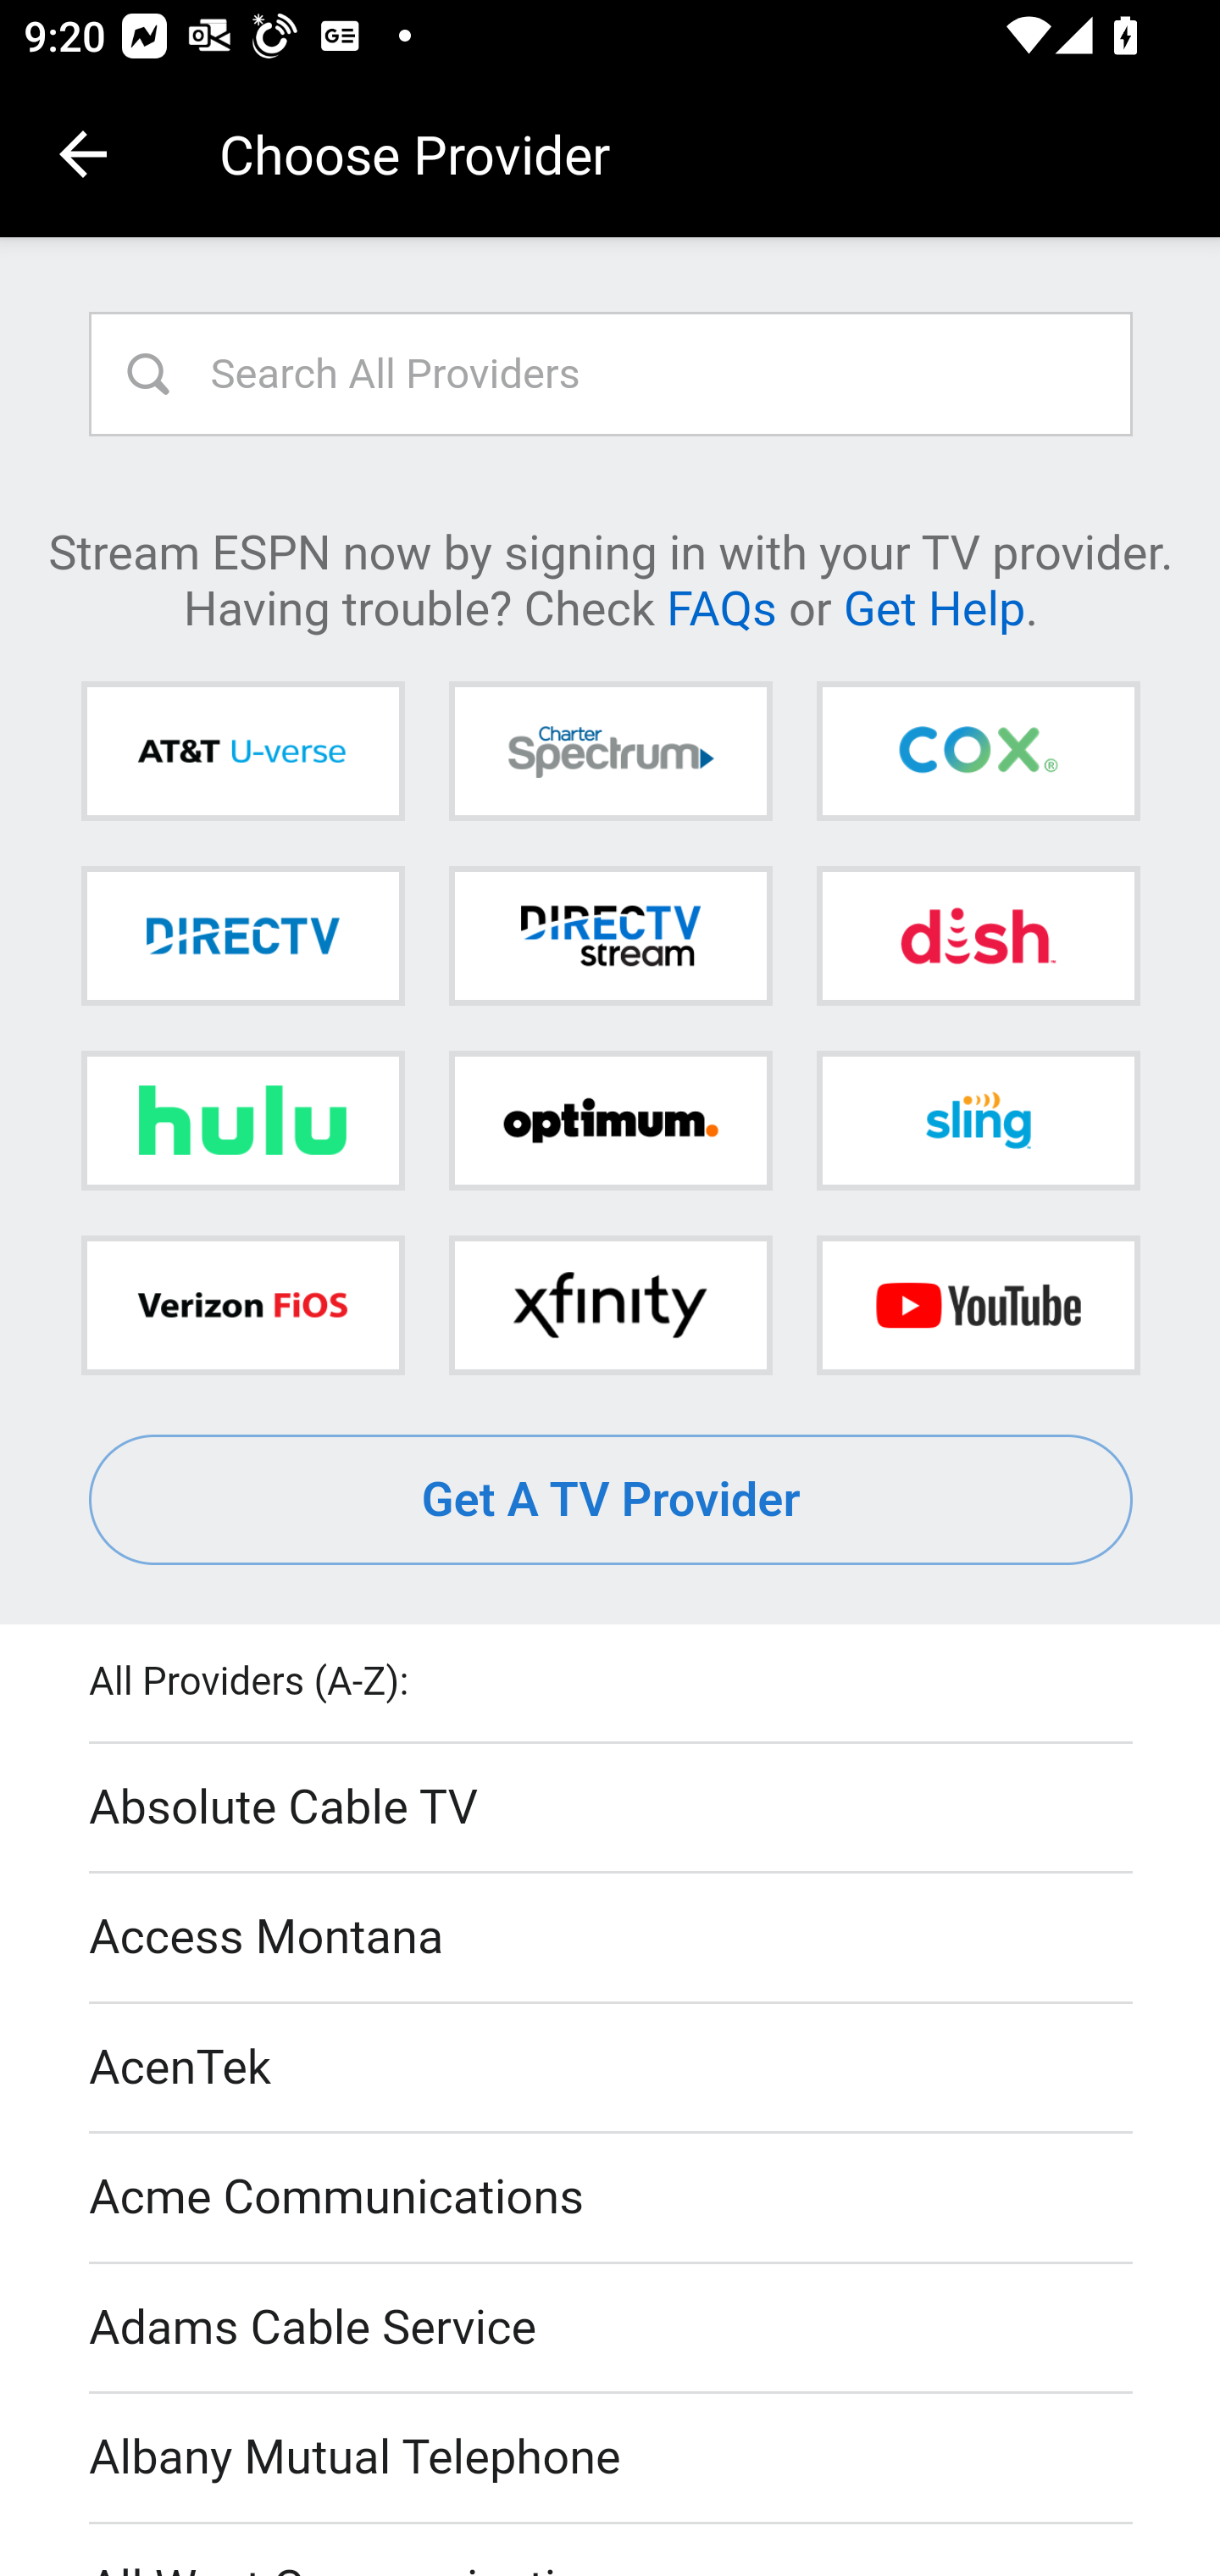 This screenshot has height=2576, width=1220. Describe the element at coordinates (610, 1120) in the screenshot. I see `Optimum` at that location.